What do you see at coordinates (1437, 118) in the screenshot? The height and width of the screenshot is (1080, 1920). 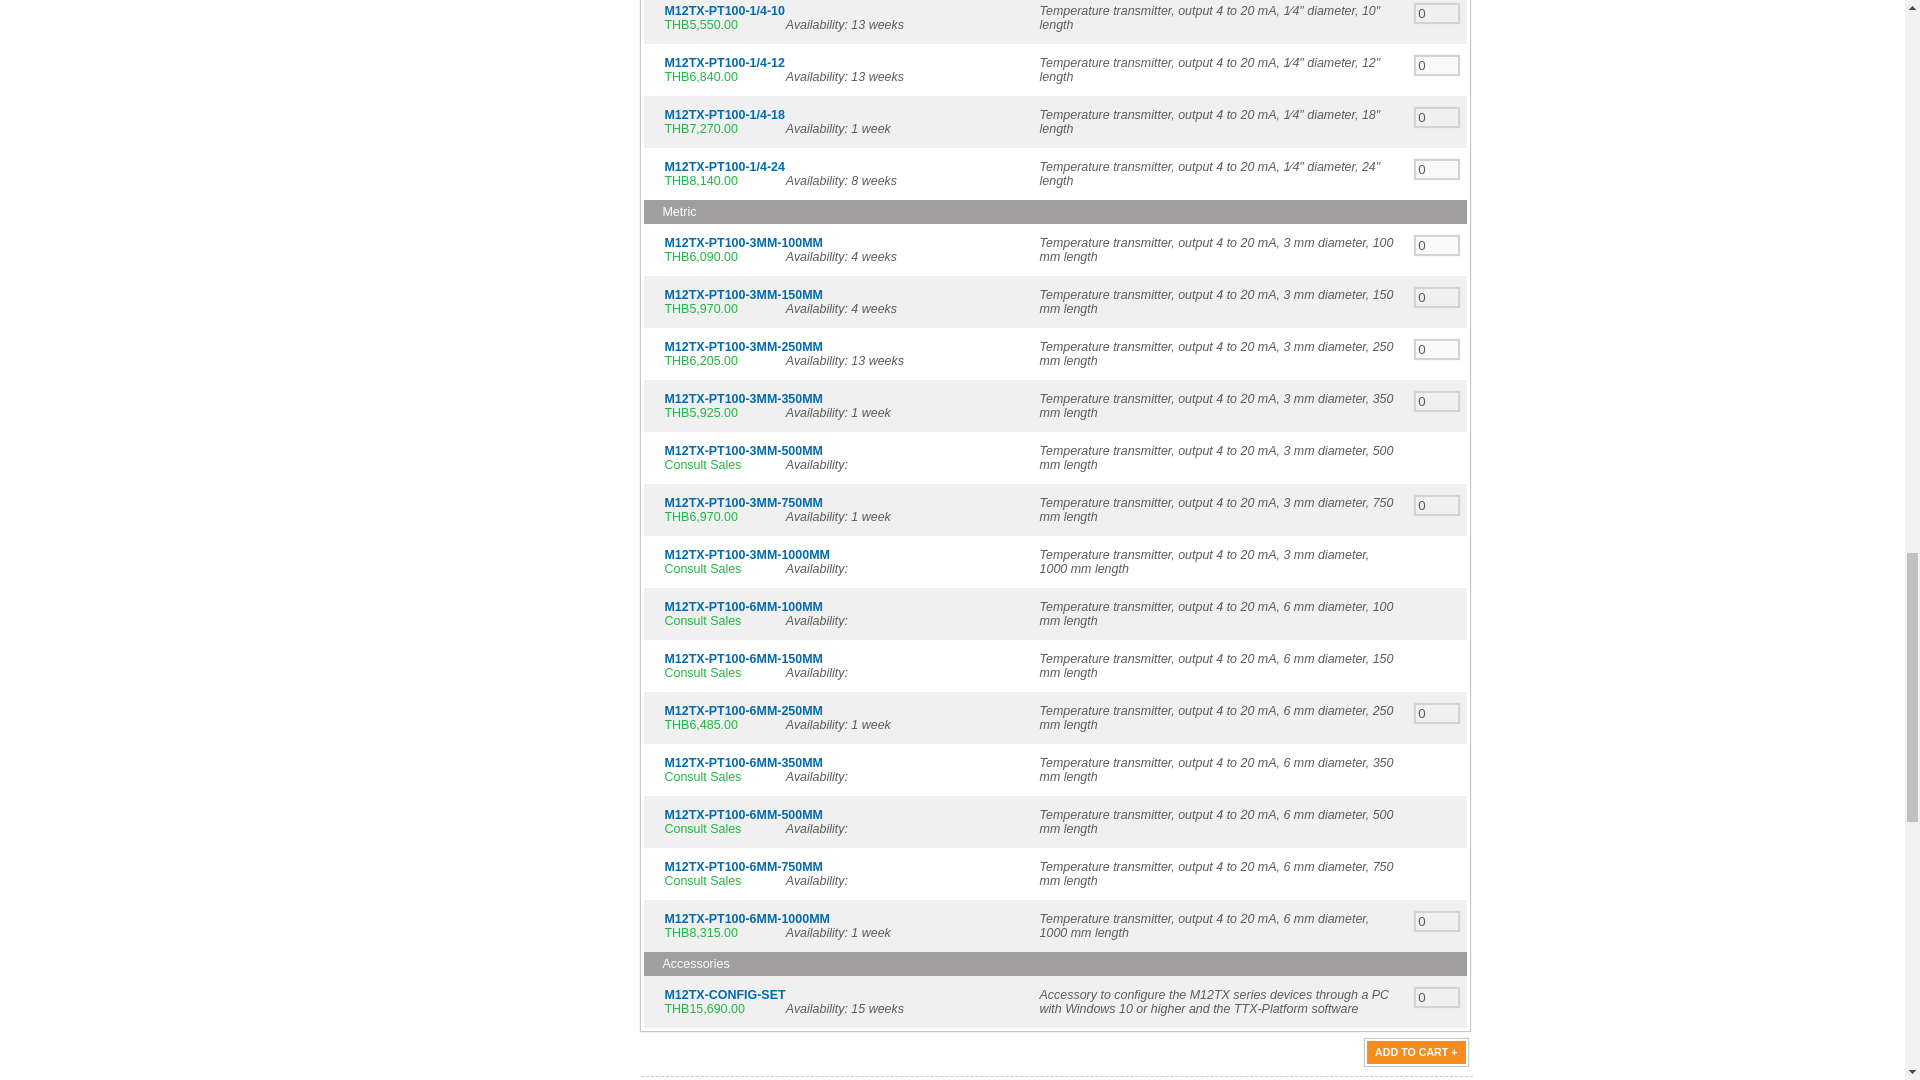 I see `0` at bounding box center [1437, 118].